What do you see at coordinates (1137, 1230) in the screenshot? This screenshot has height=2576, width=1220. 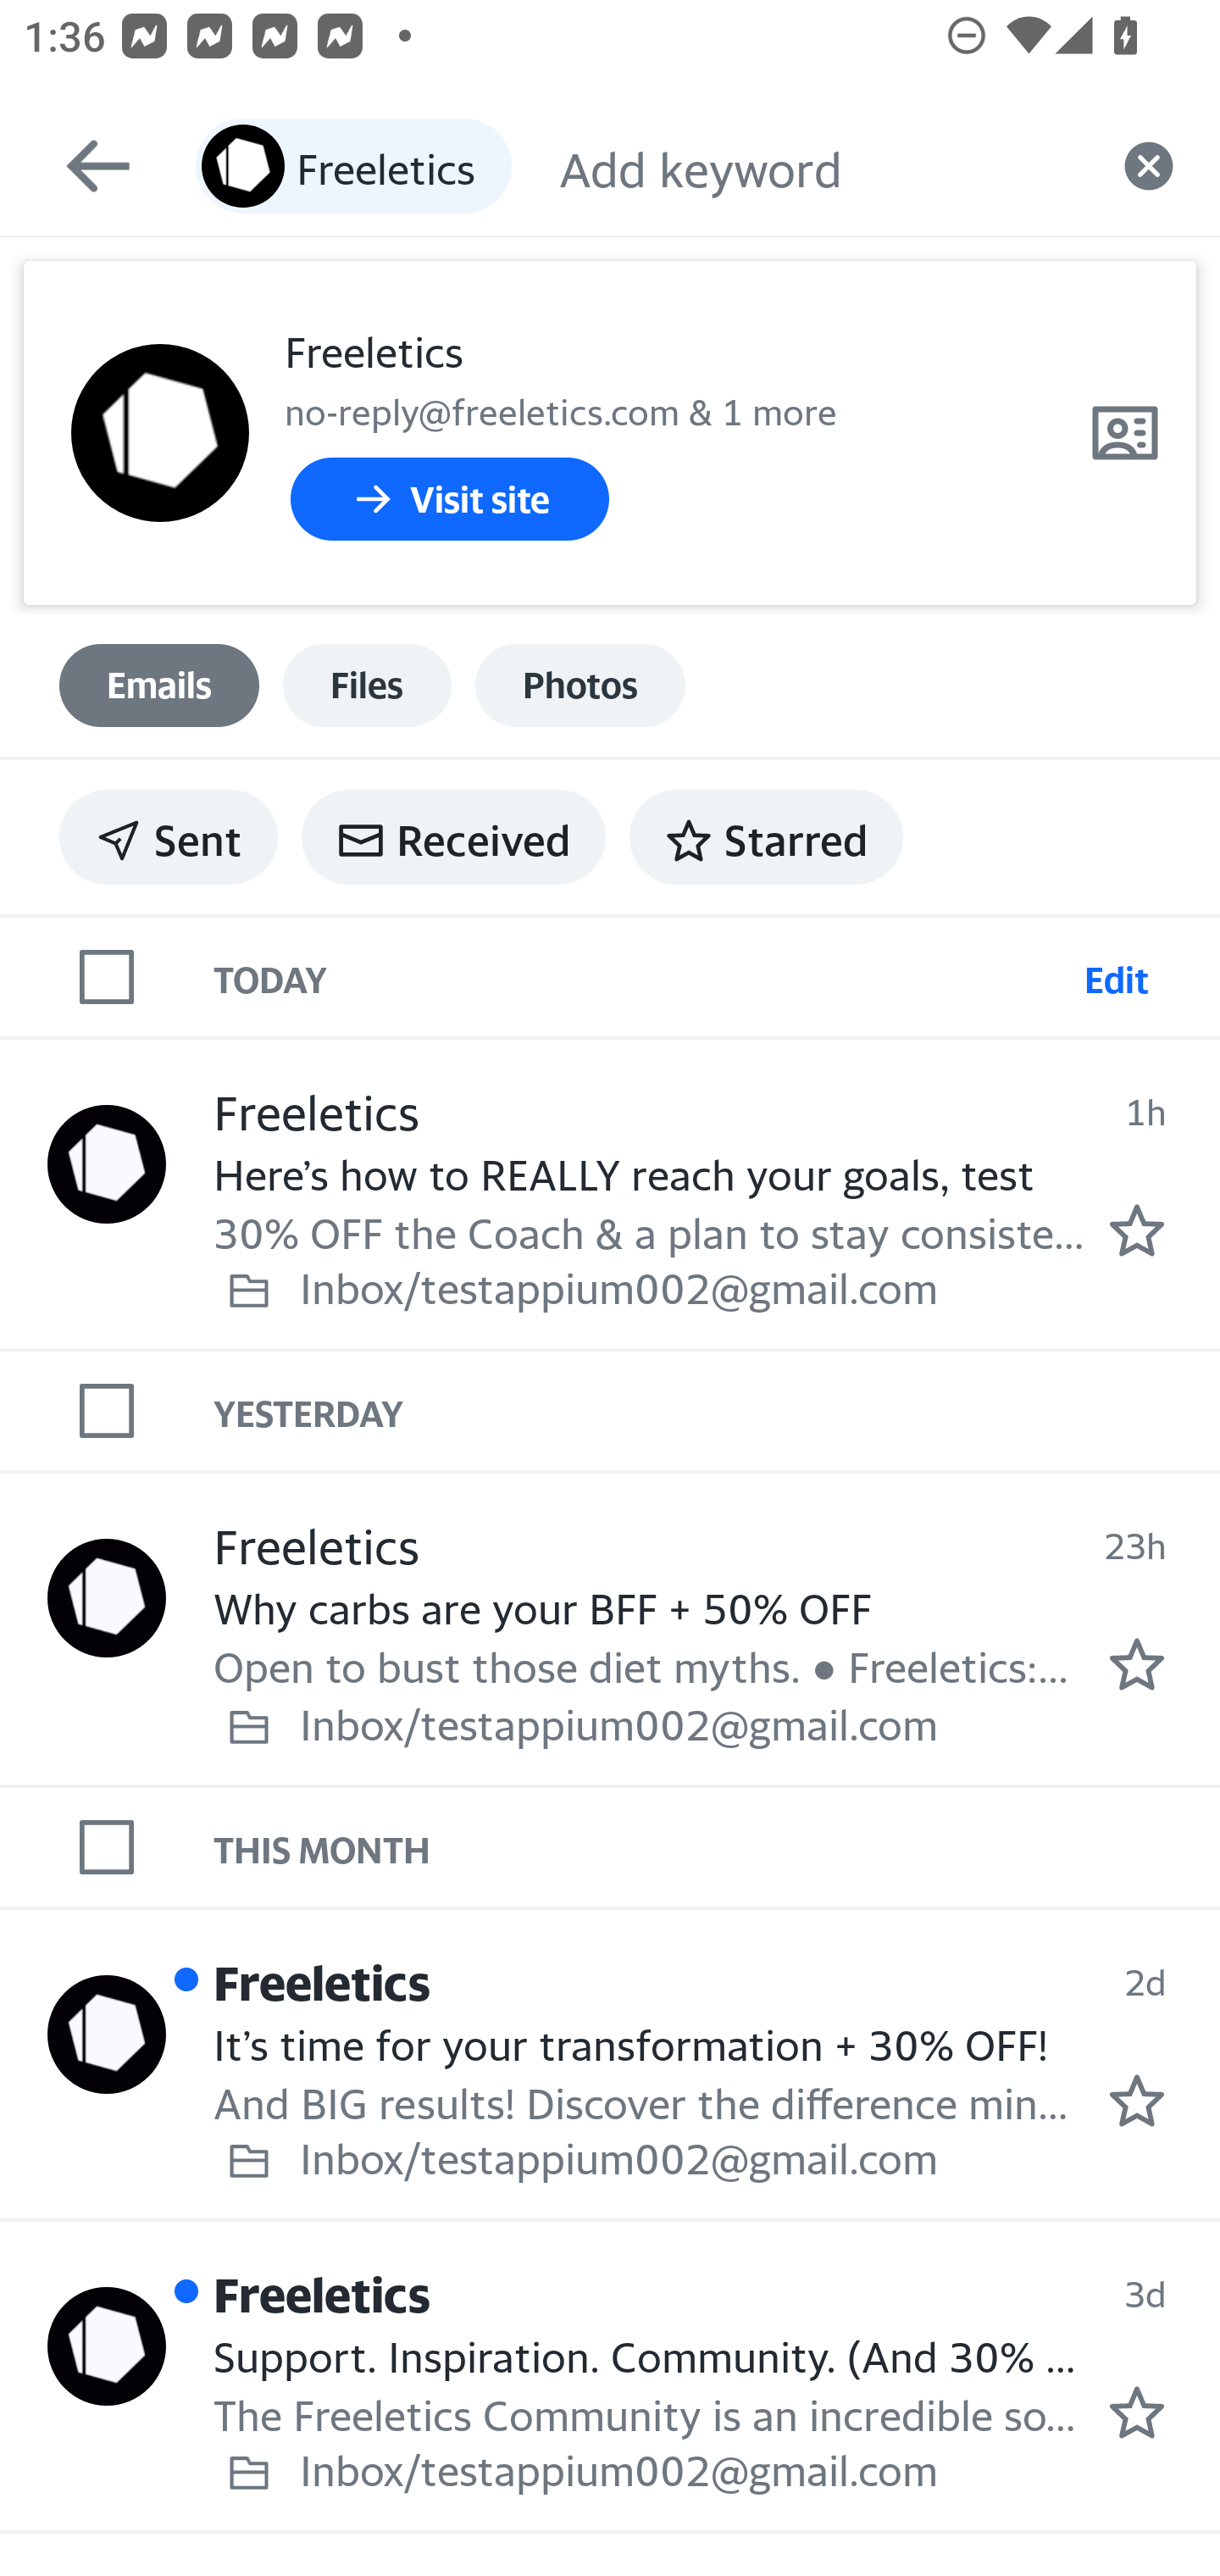 I see `Mark as starred.` at bounding box center [1137, 1230].